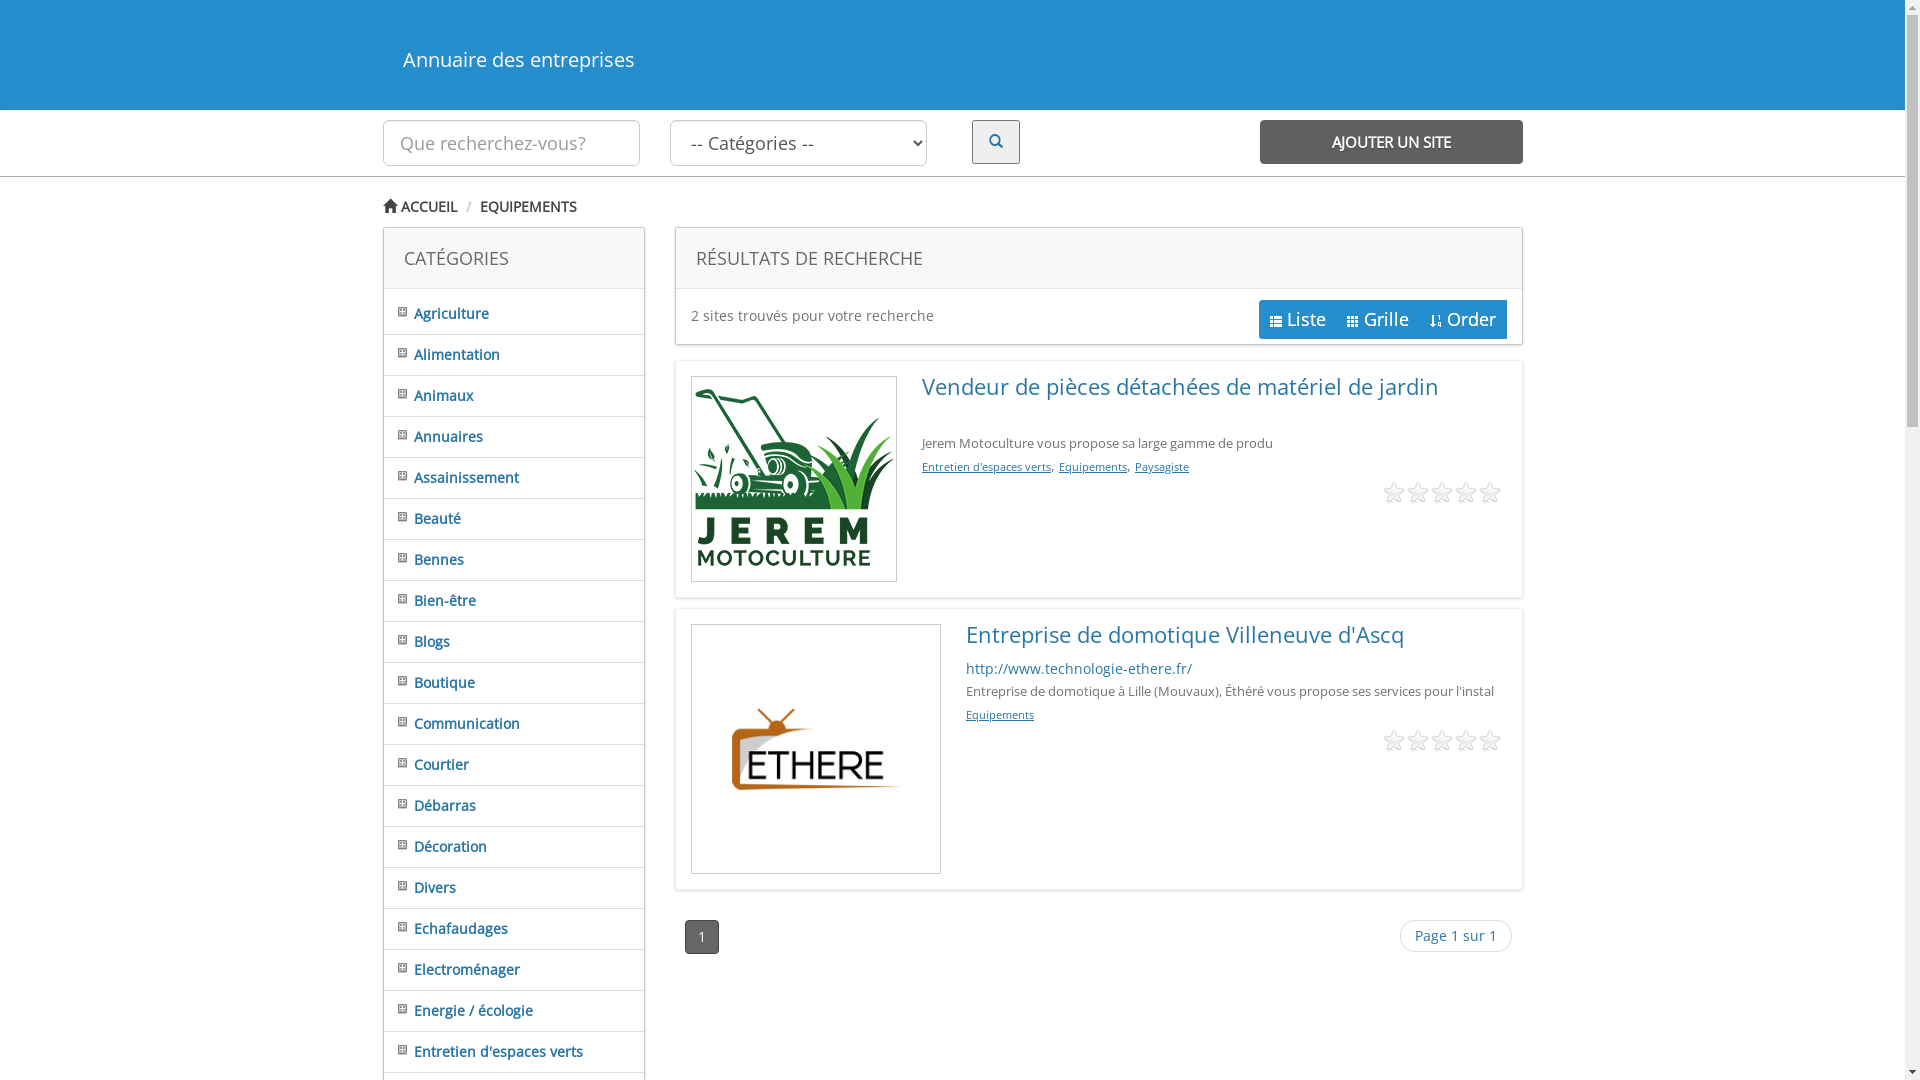  Describe the element at coordinates (484, 1052) in the screenshot. I see `Entretien d'espaces verts` at that location.